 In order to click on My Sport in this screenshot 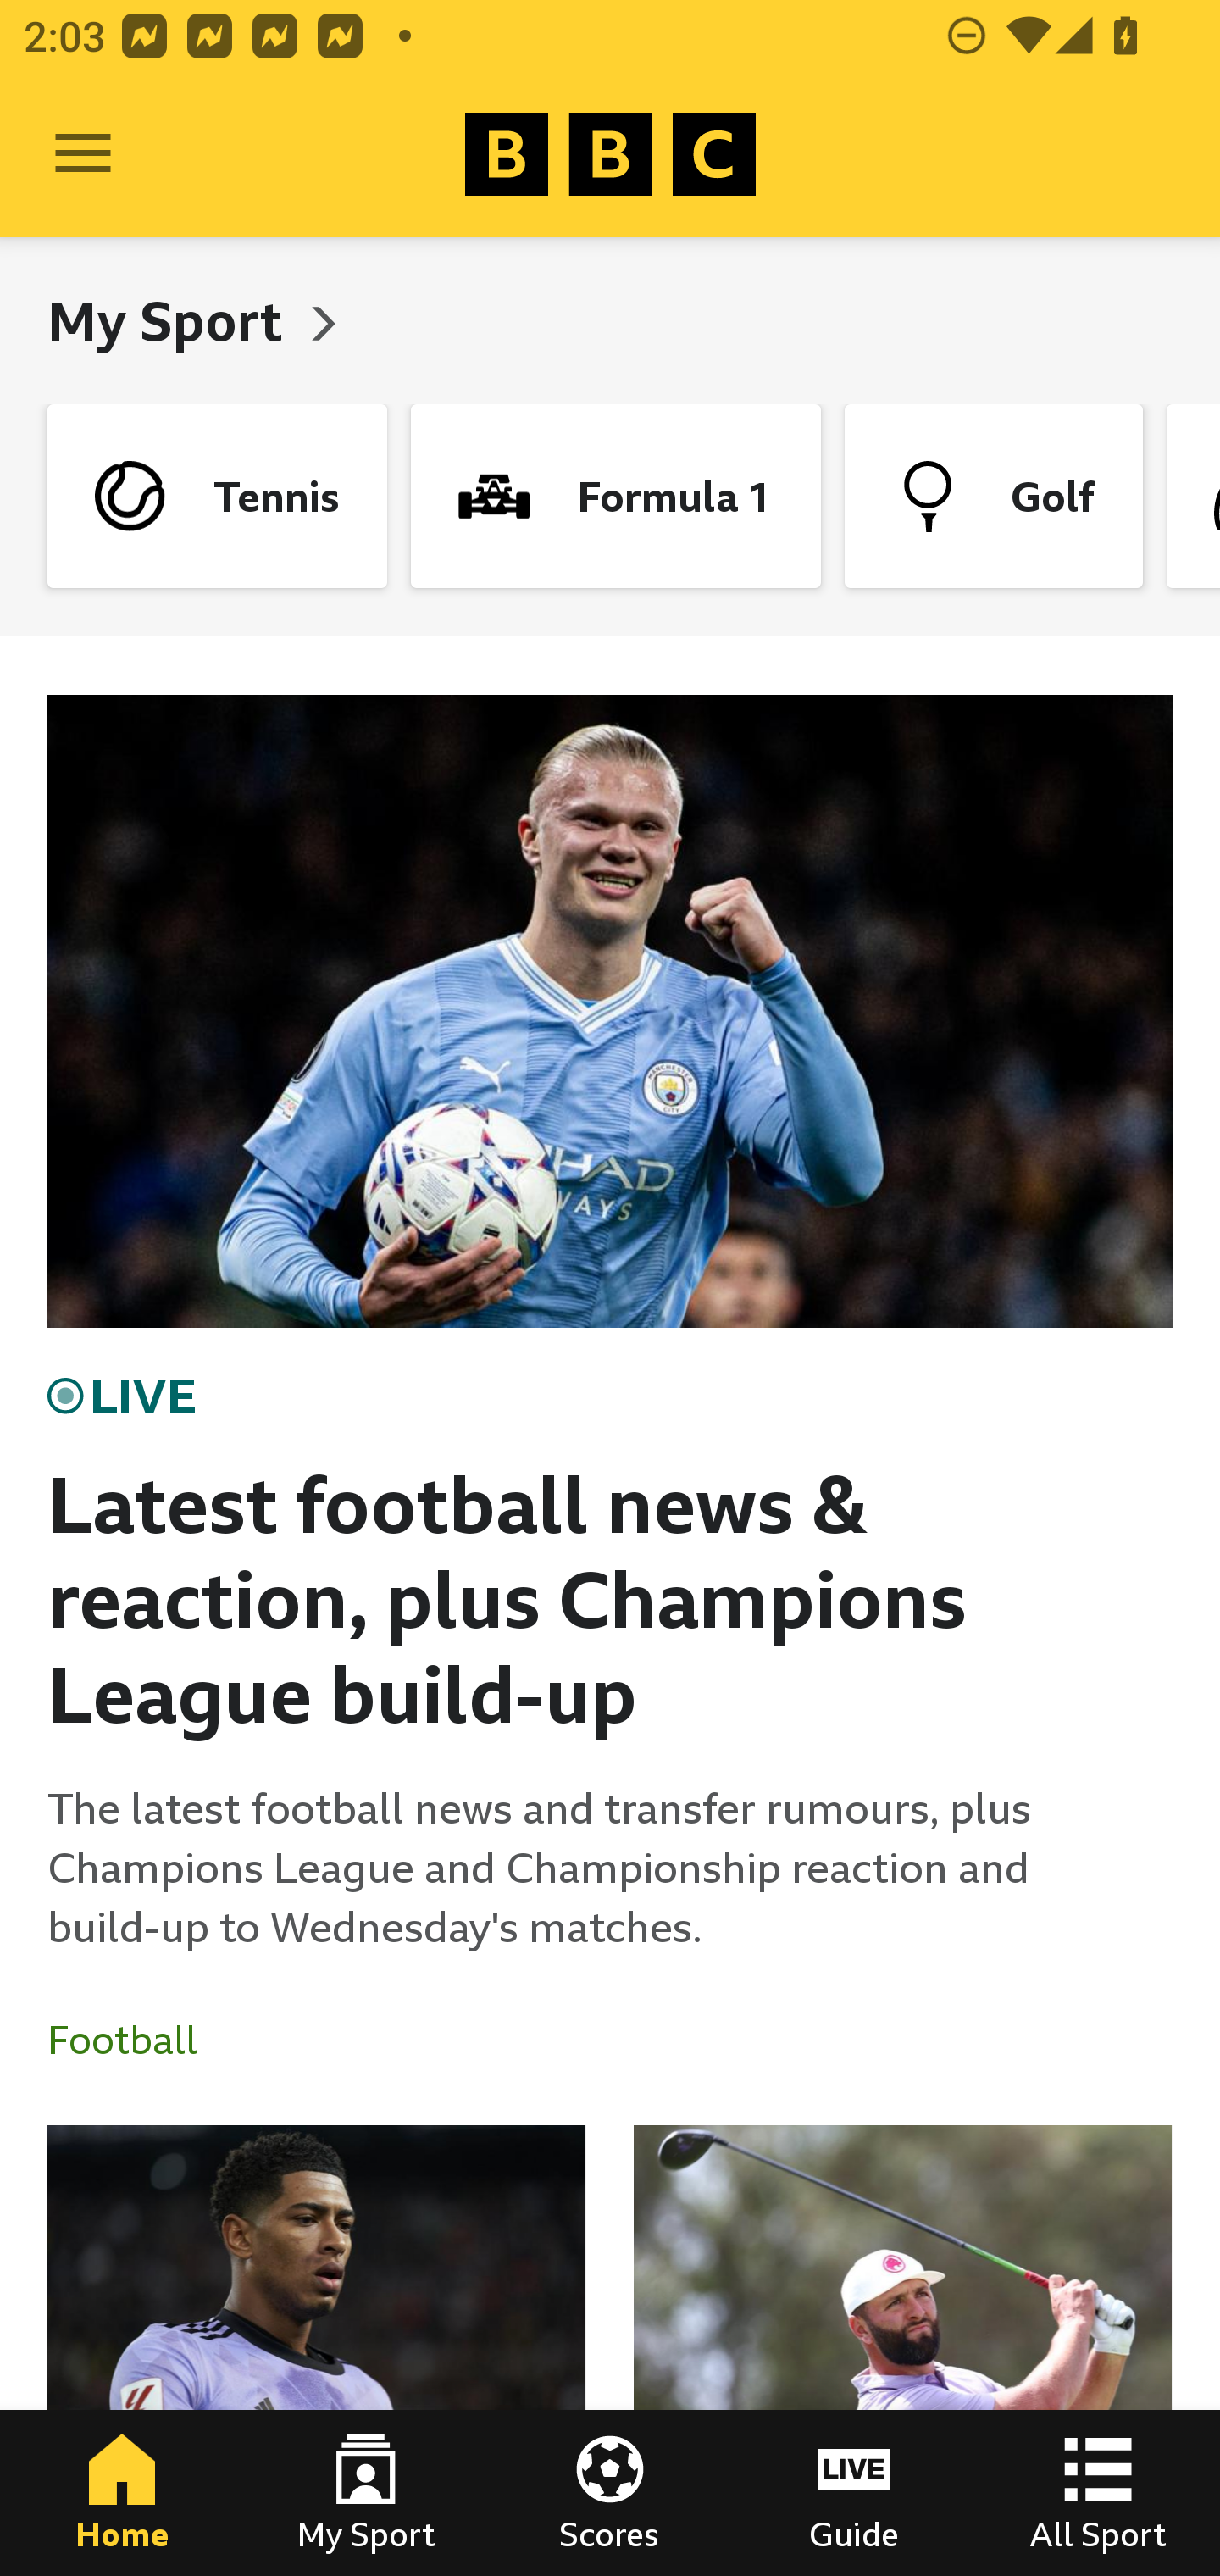, I will do `click(171, 320)`.